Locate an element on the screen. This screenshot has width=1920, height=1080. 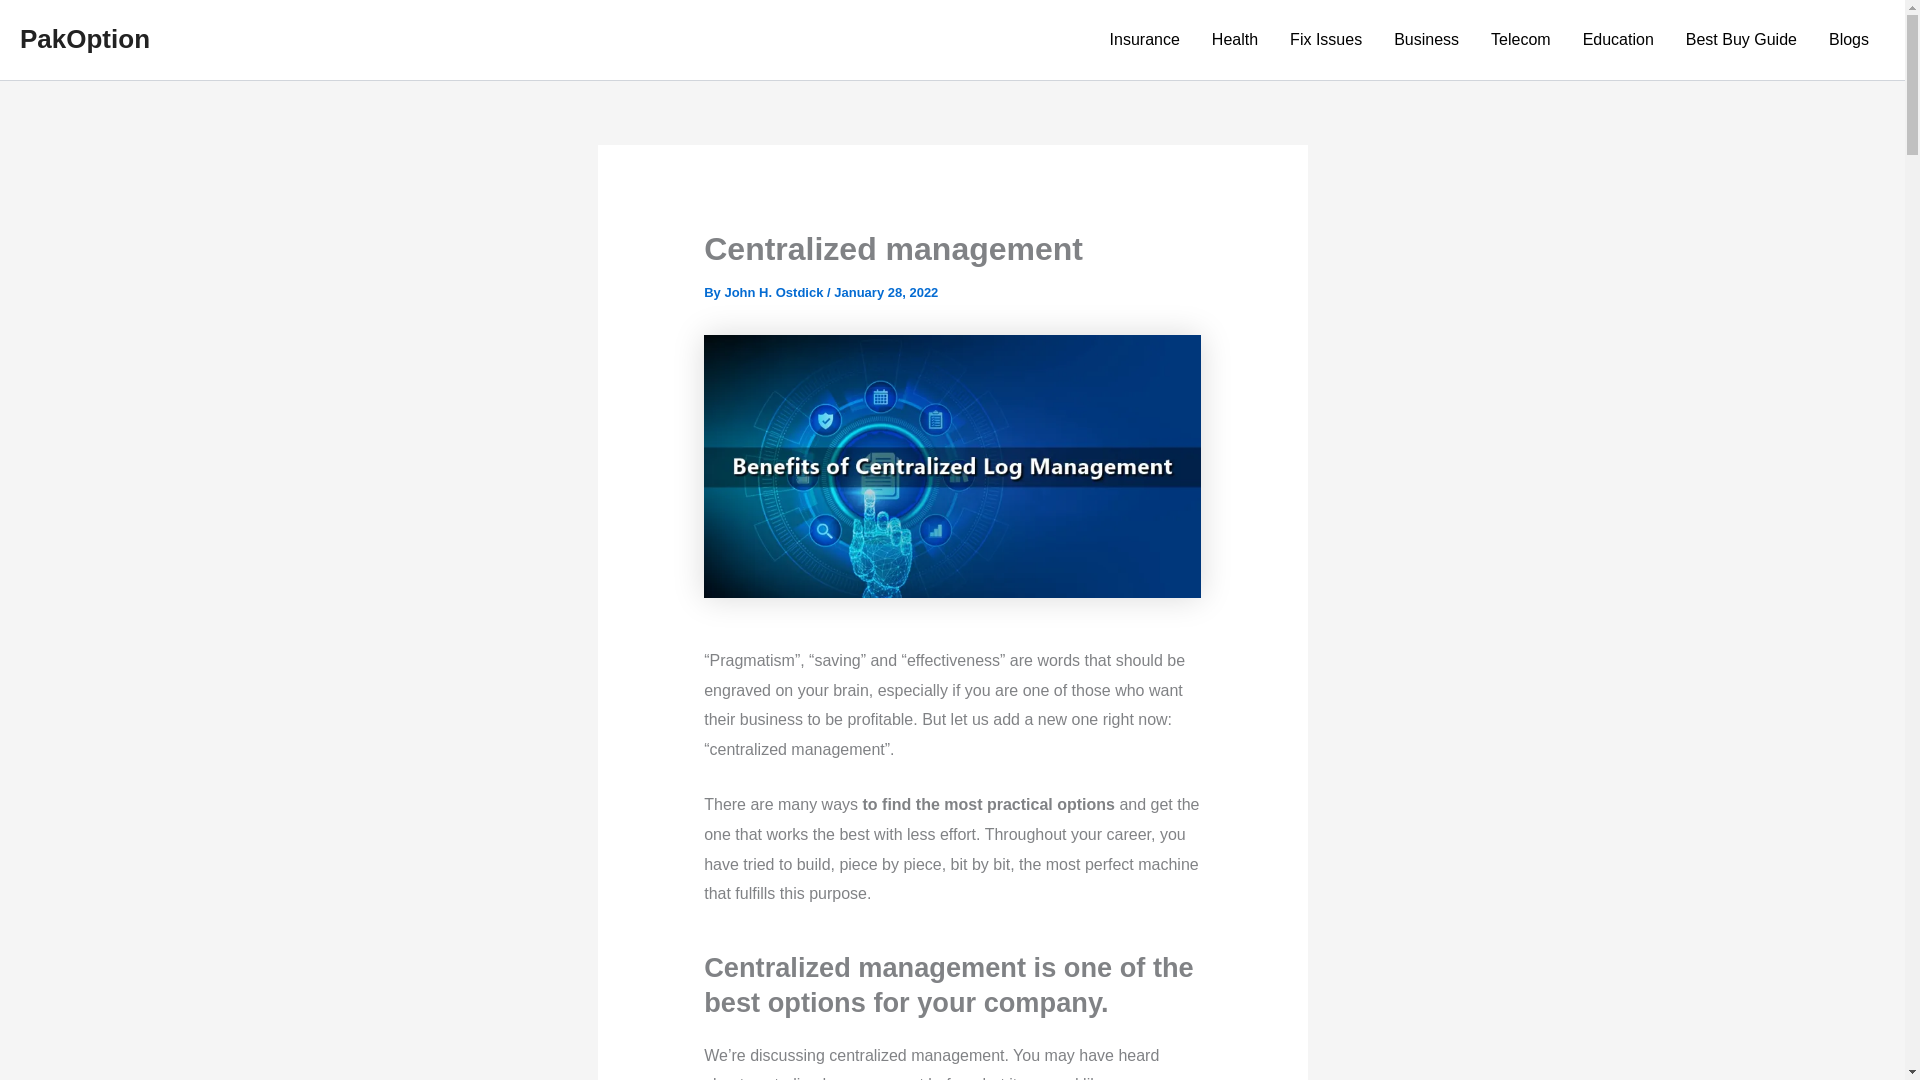
Insurance is located at coordinates (1145, 40).